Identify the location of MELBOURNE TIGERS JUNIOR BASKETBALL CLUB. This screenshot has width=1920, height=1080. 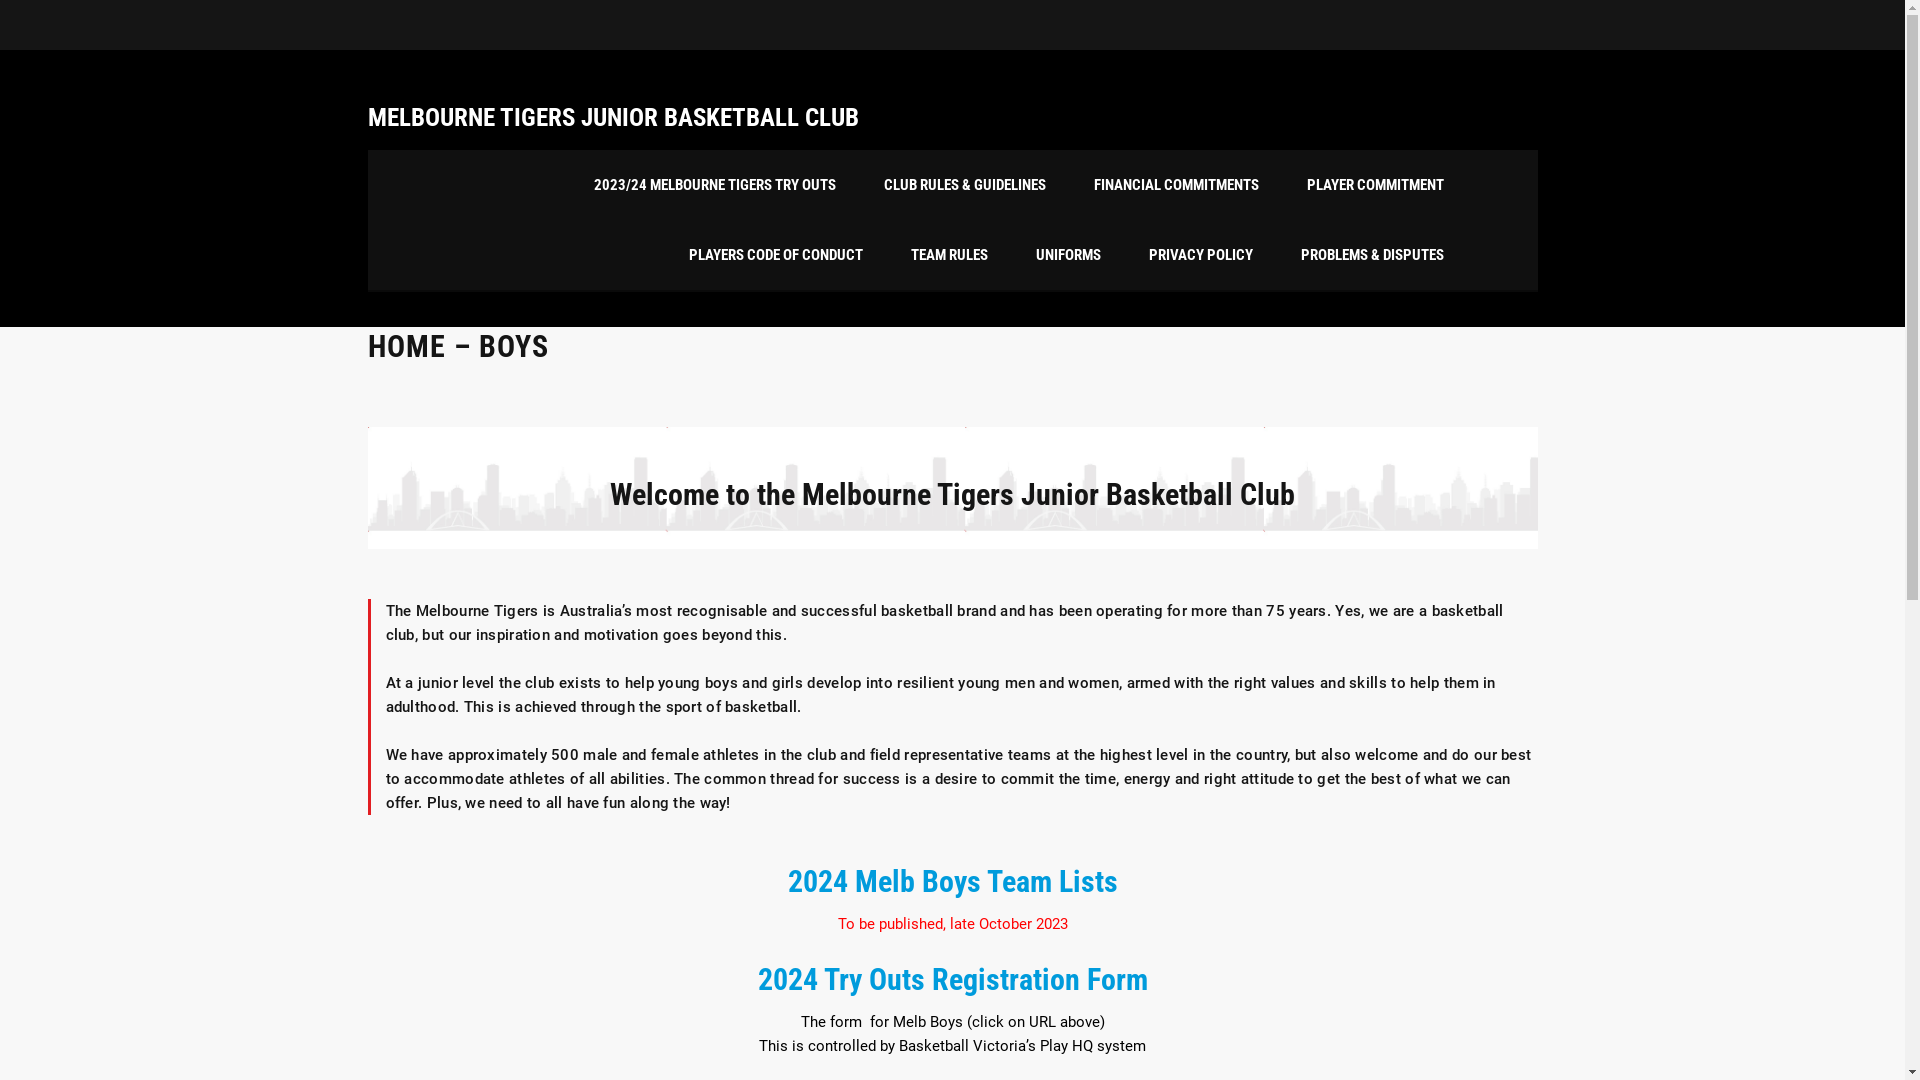
(614, 118).